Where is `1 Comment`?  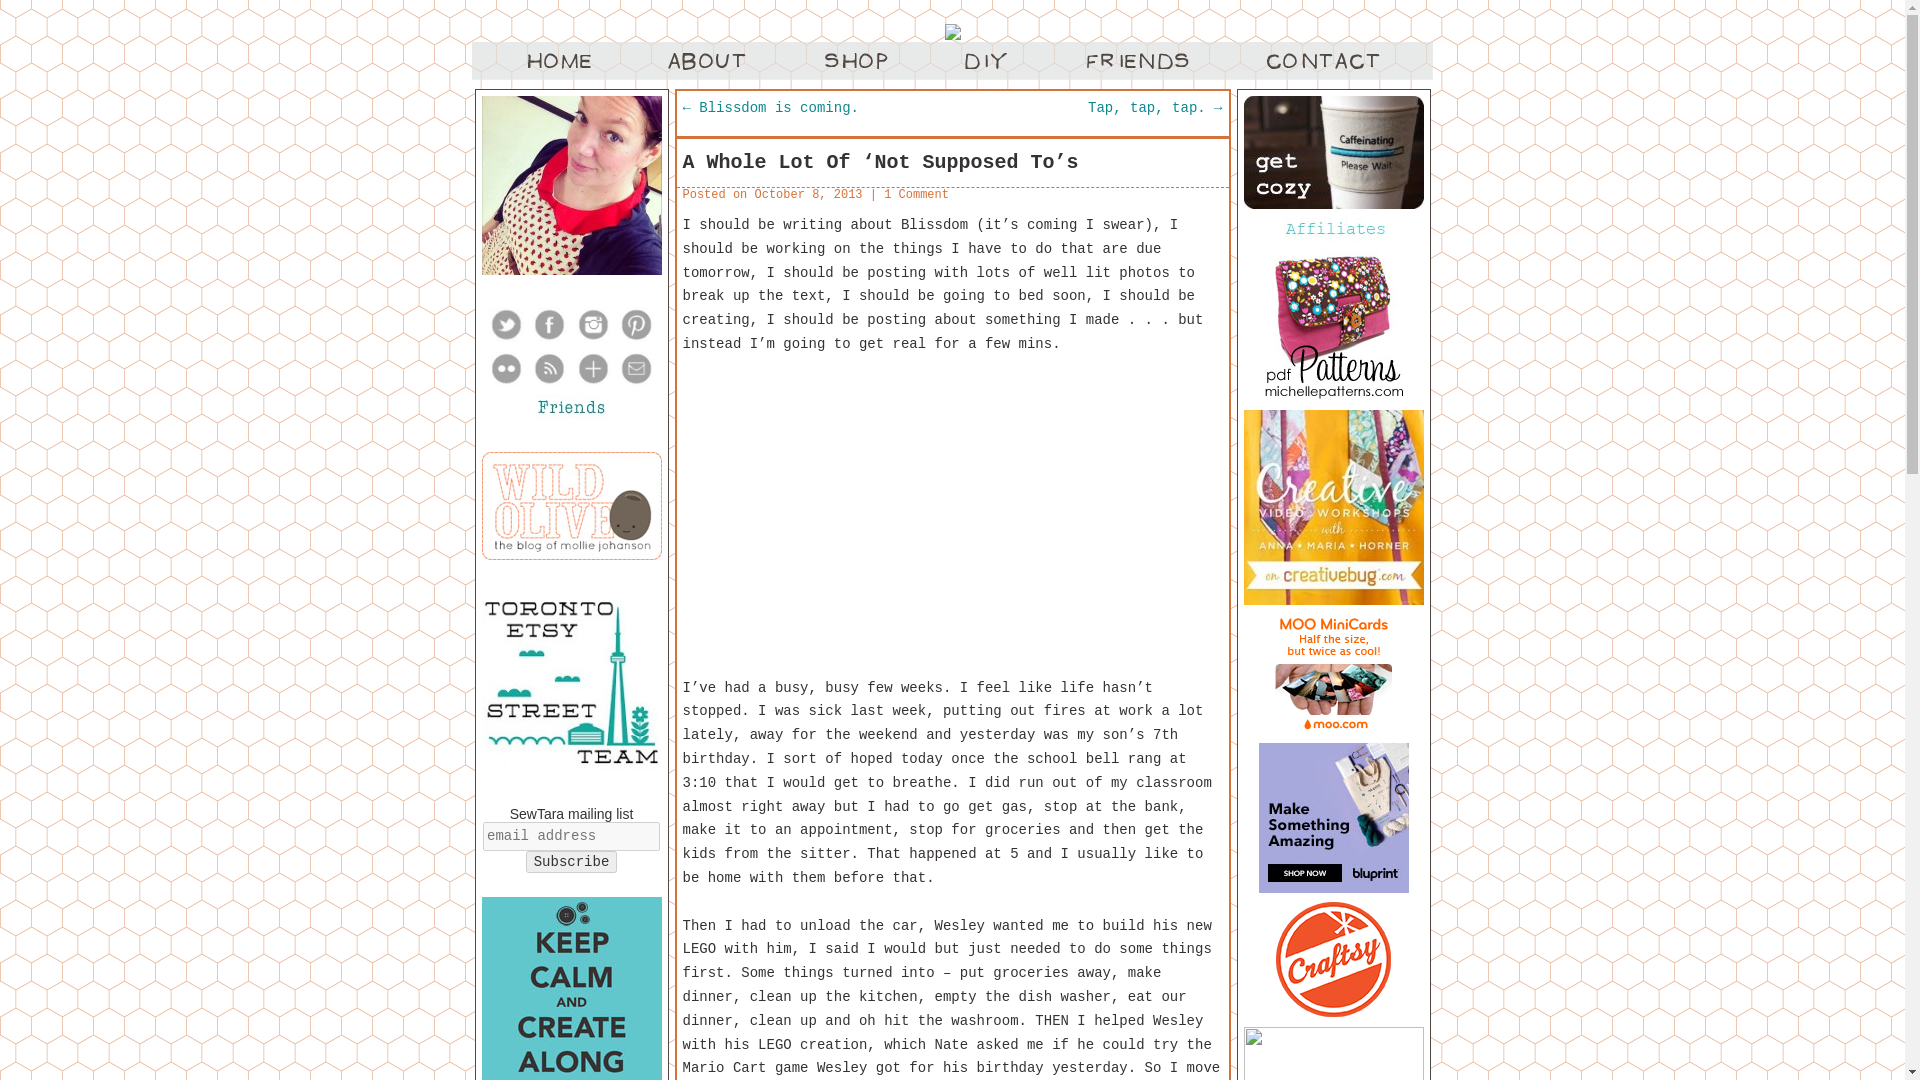 1 Comment is located at coordinates (916, 194).